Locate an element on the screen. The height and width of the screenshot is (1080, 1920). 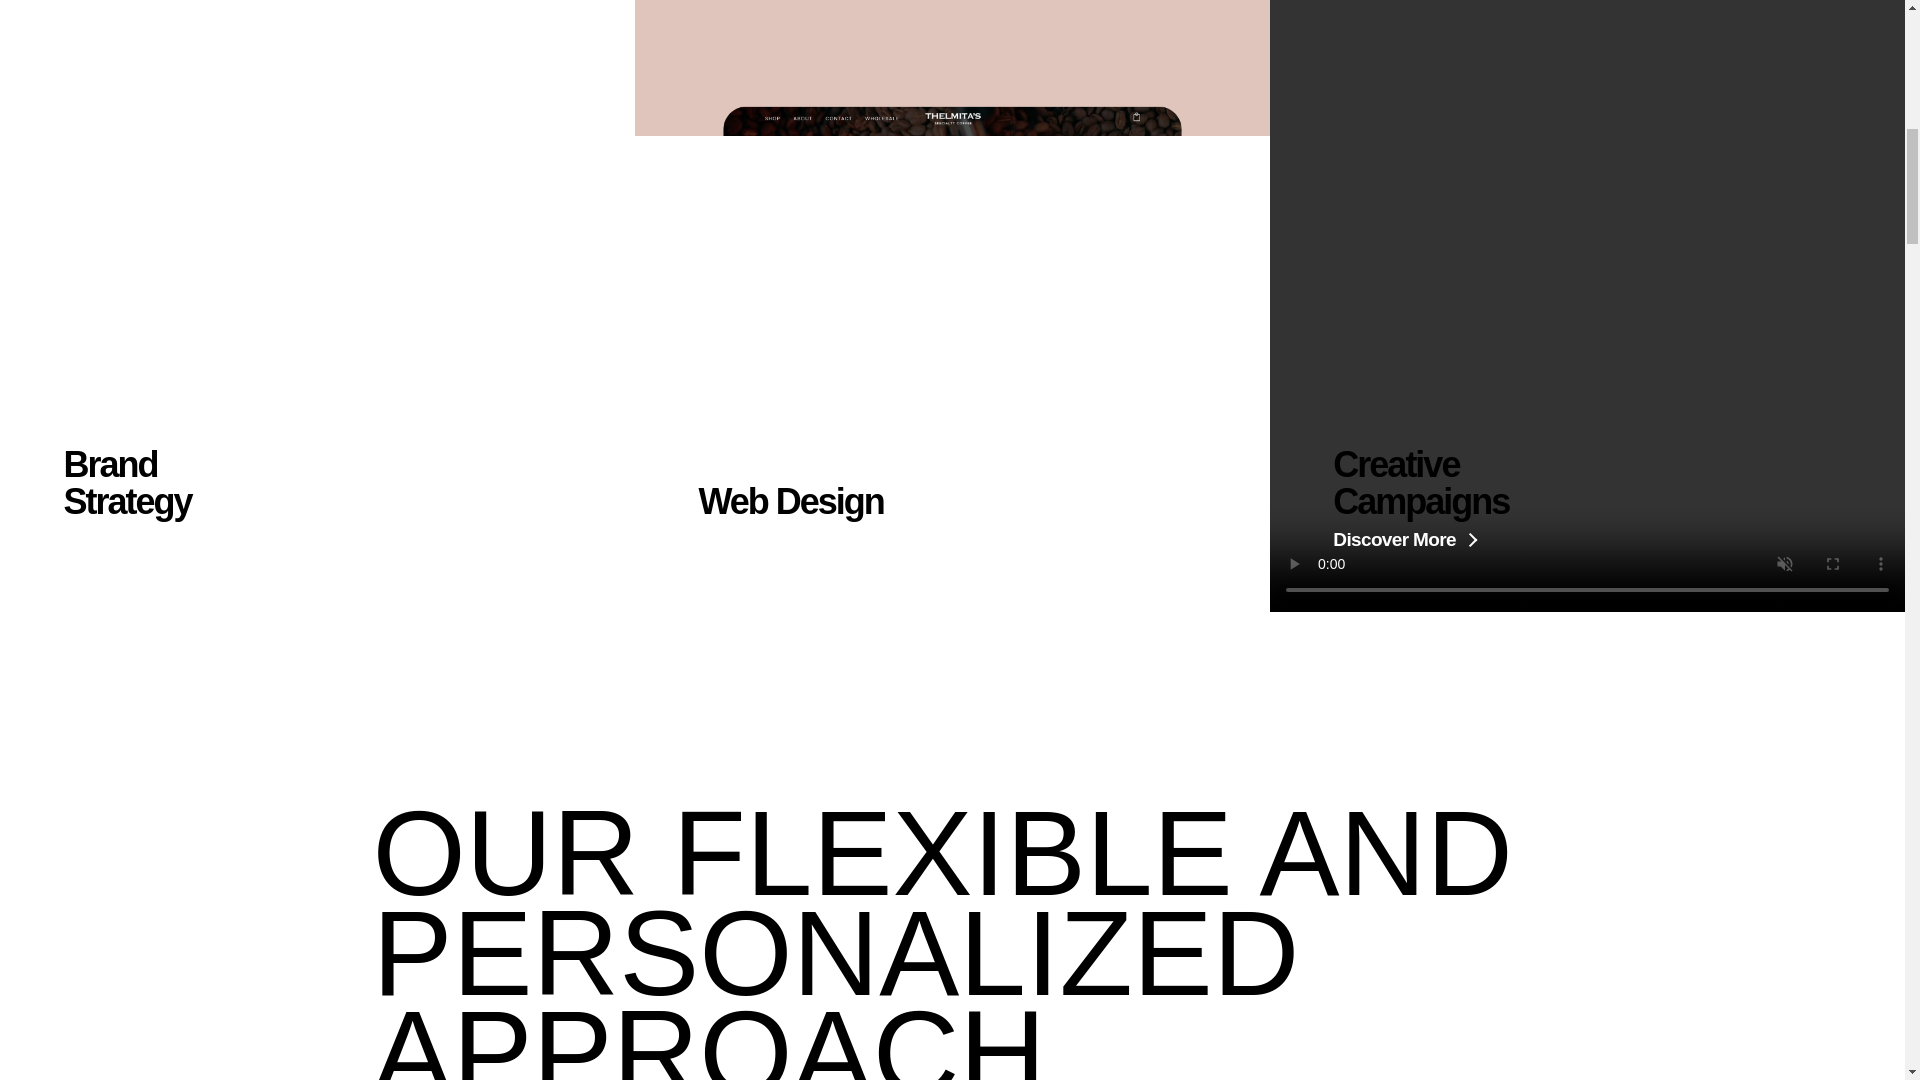
Discover More is located at coordinates (1404, 539).